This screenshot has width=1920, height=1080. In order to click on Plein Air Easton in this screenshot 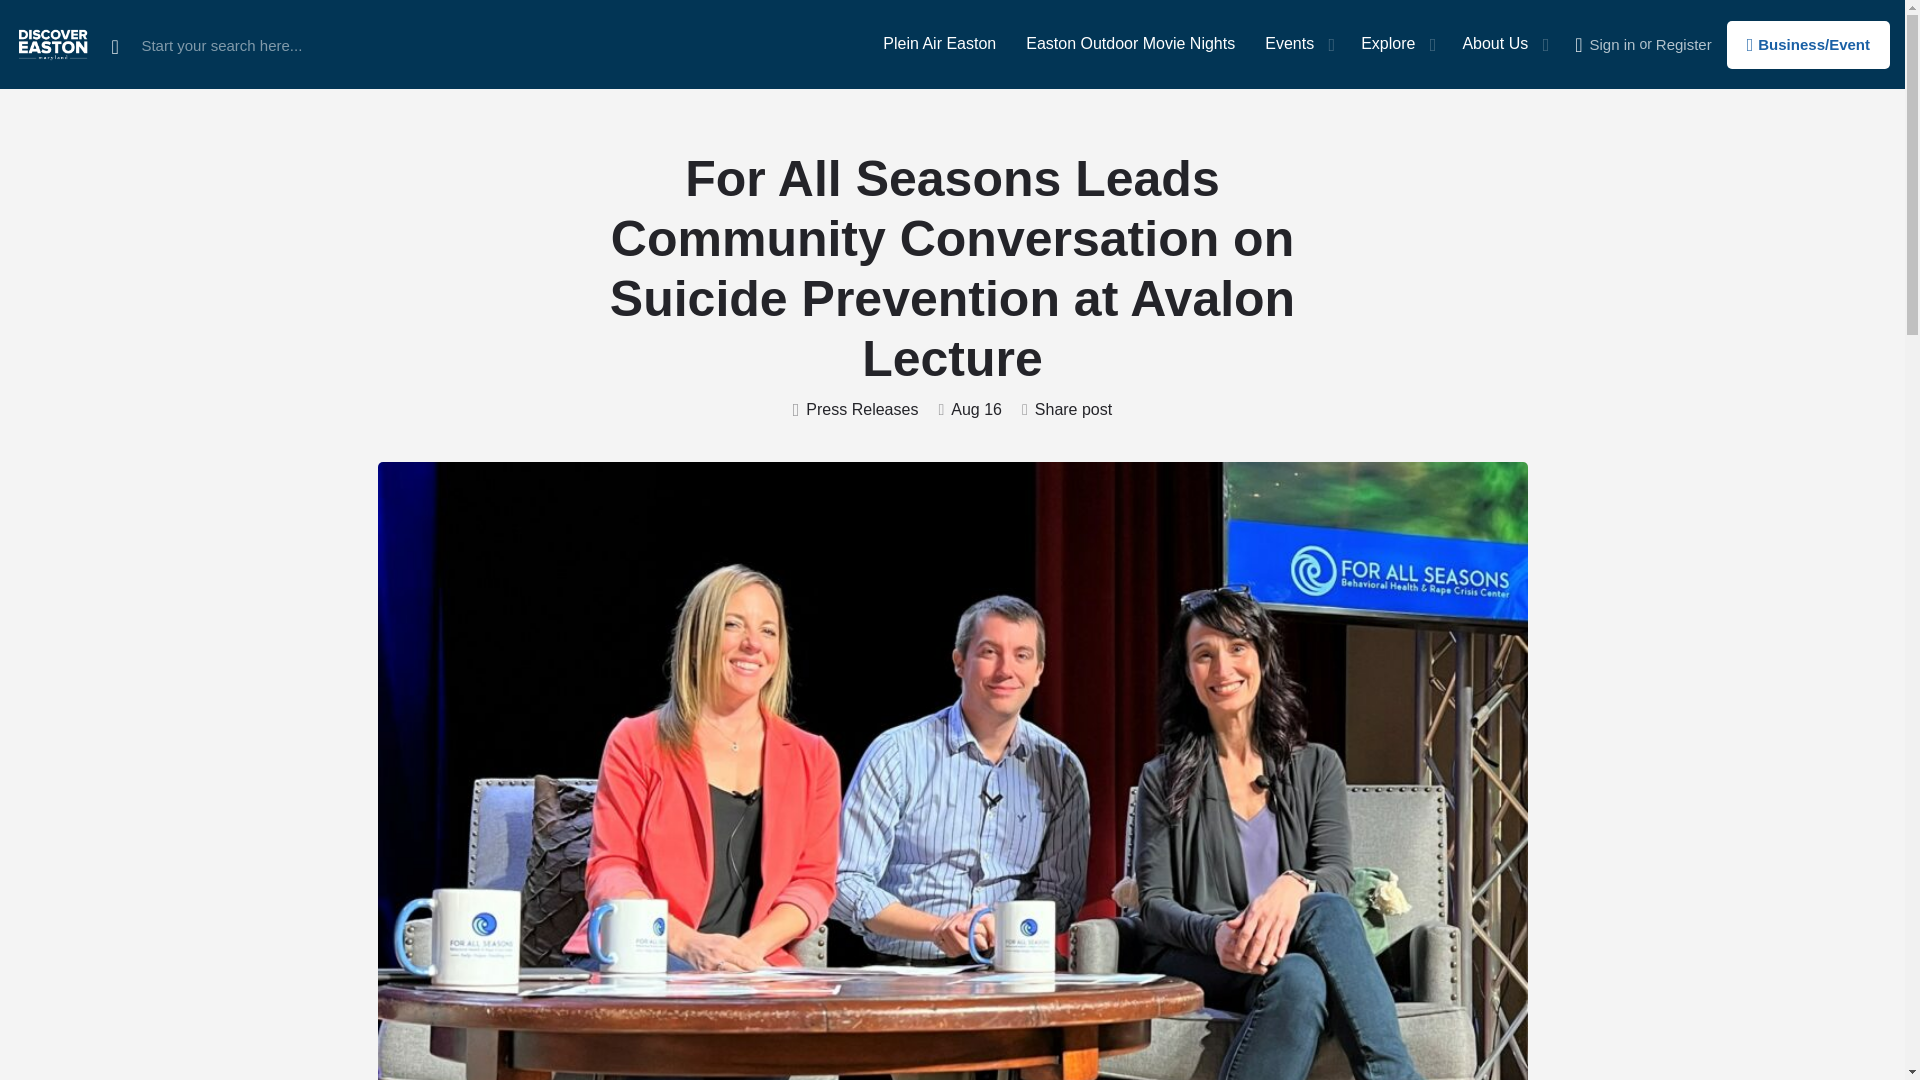, I will do `click(940, 44)`.